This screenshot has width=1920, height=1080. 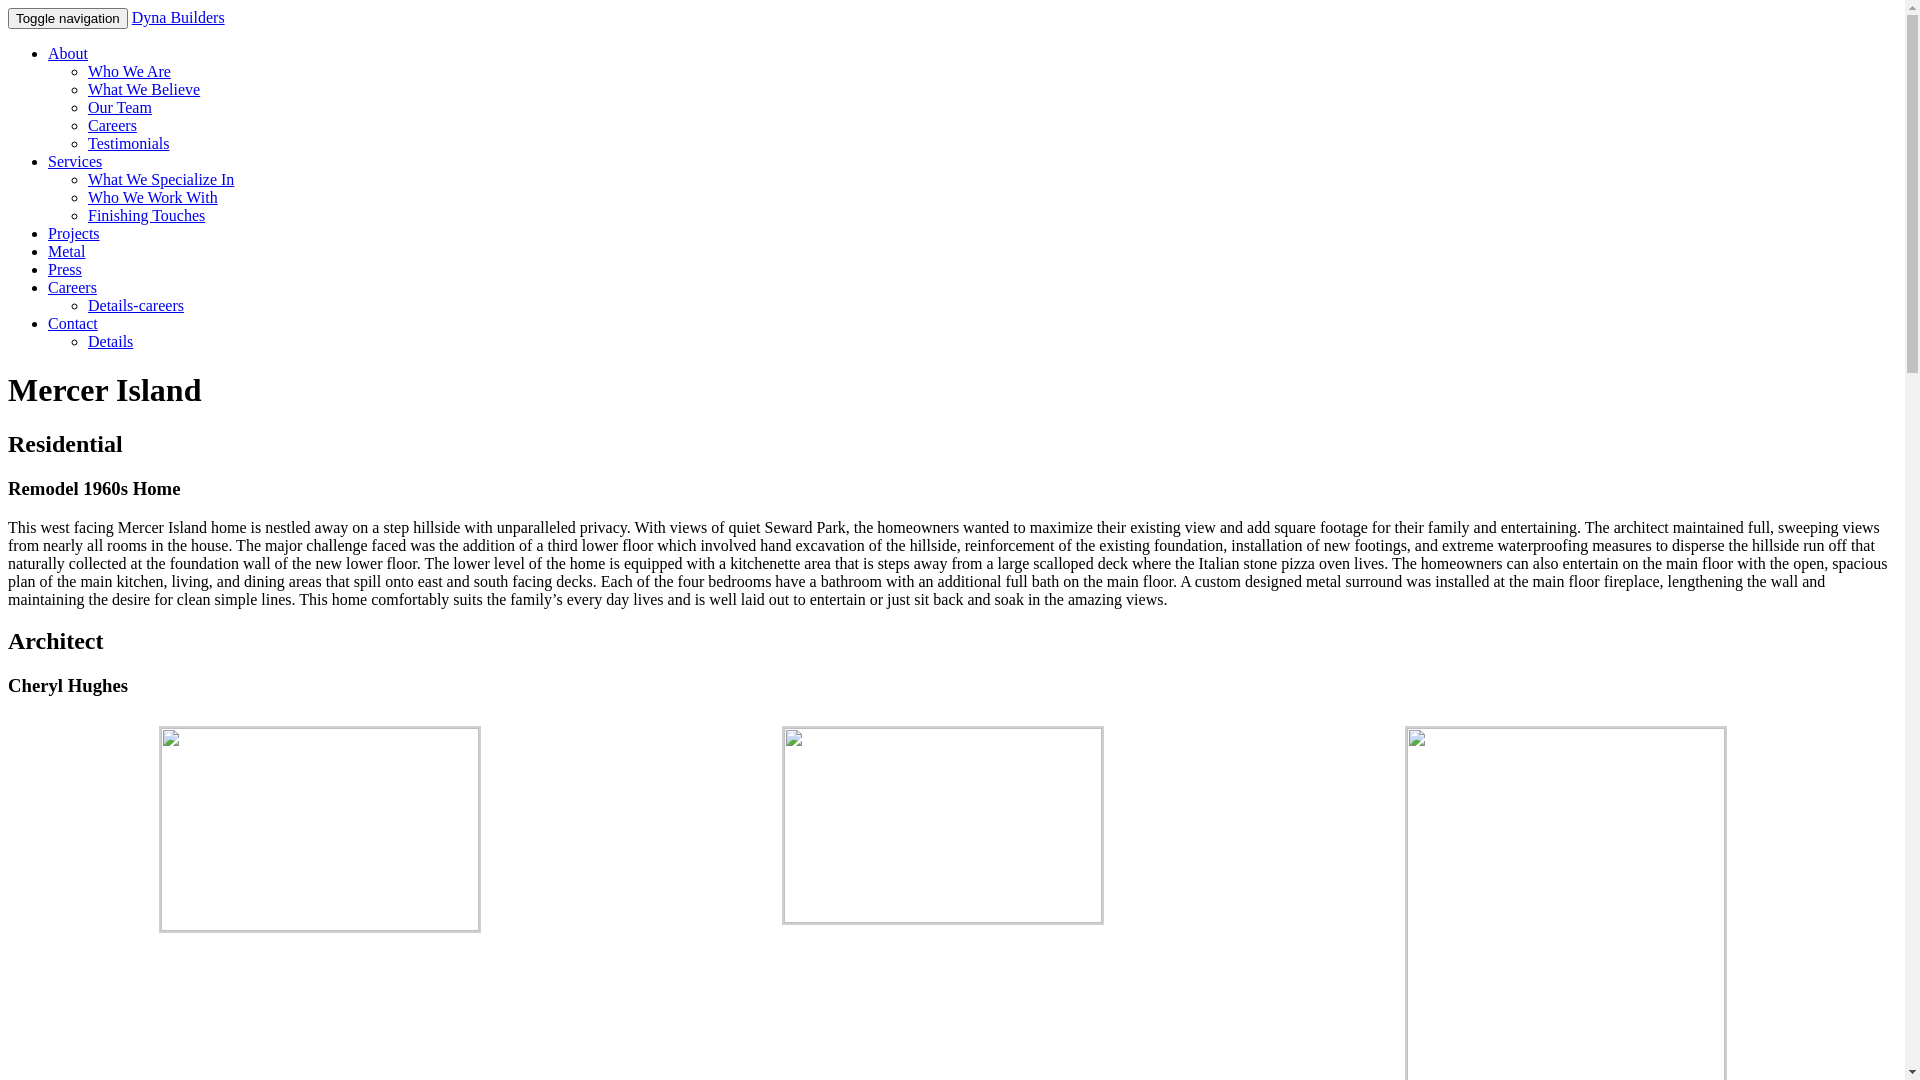 What do you see at coordinates (144, 90) in the screenshot?
I see `What We Believe` at bounding box center [144, 90].